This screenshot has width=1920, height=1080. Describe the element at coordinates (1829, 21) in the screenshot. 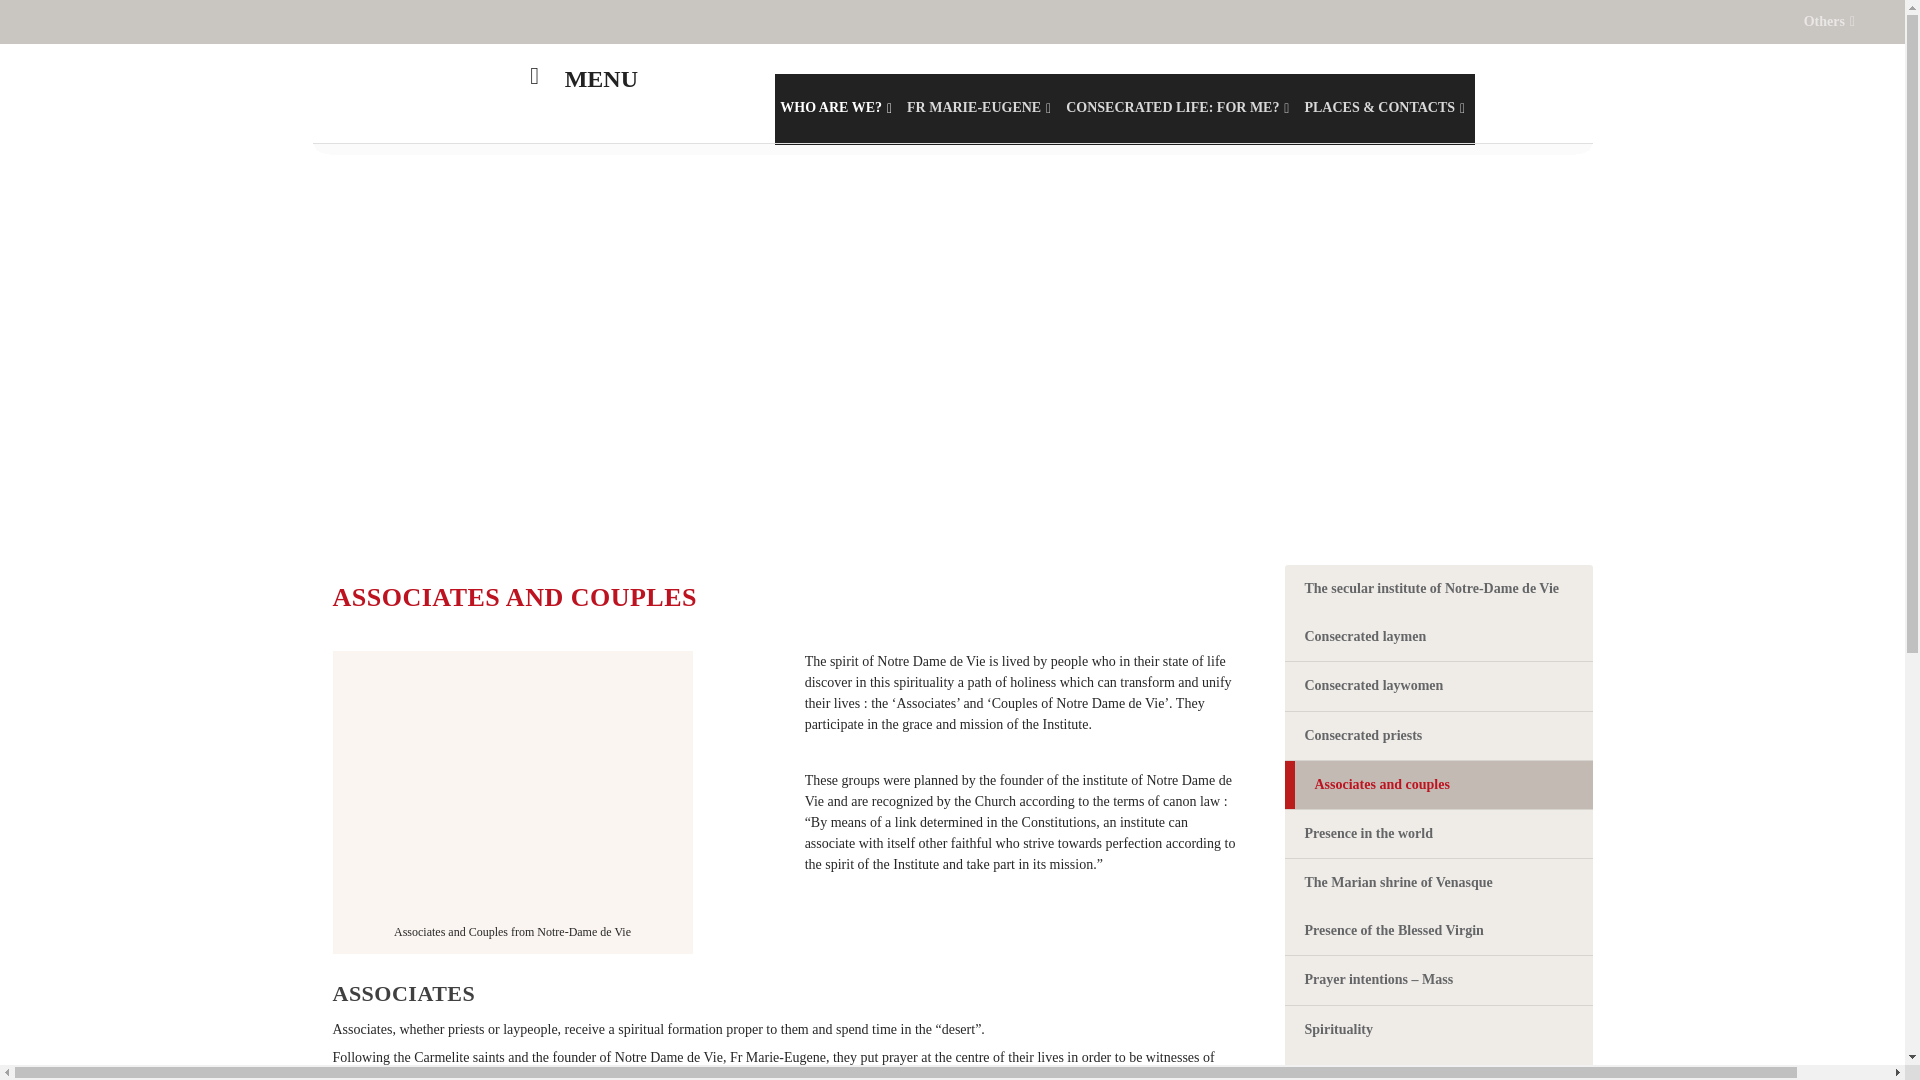

I see `Others` at that location.